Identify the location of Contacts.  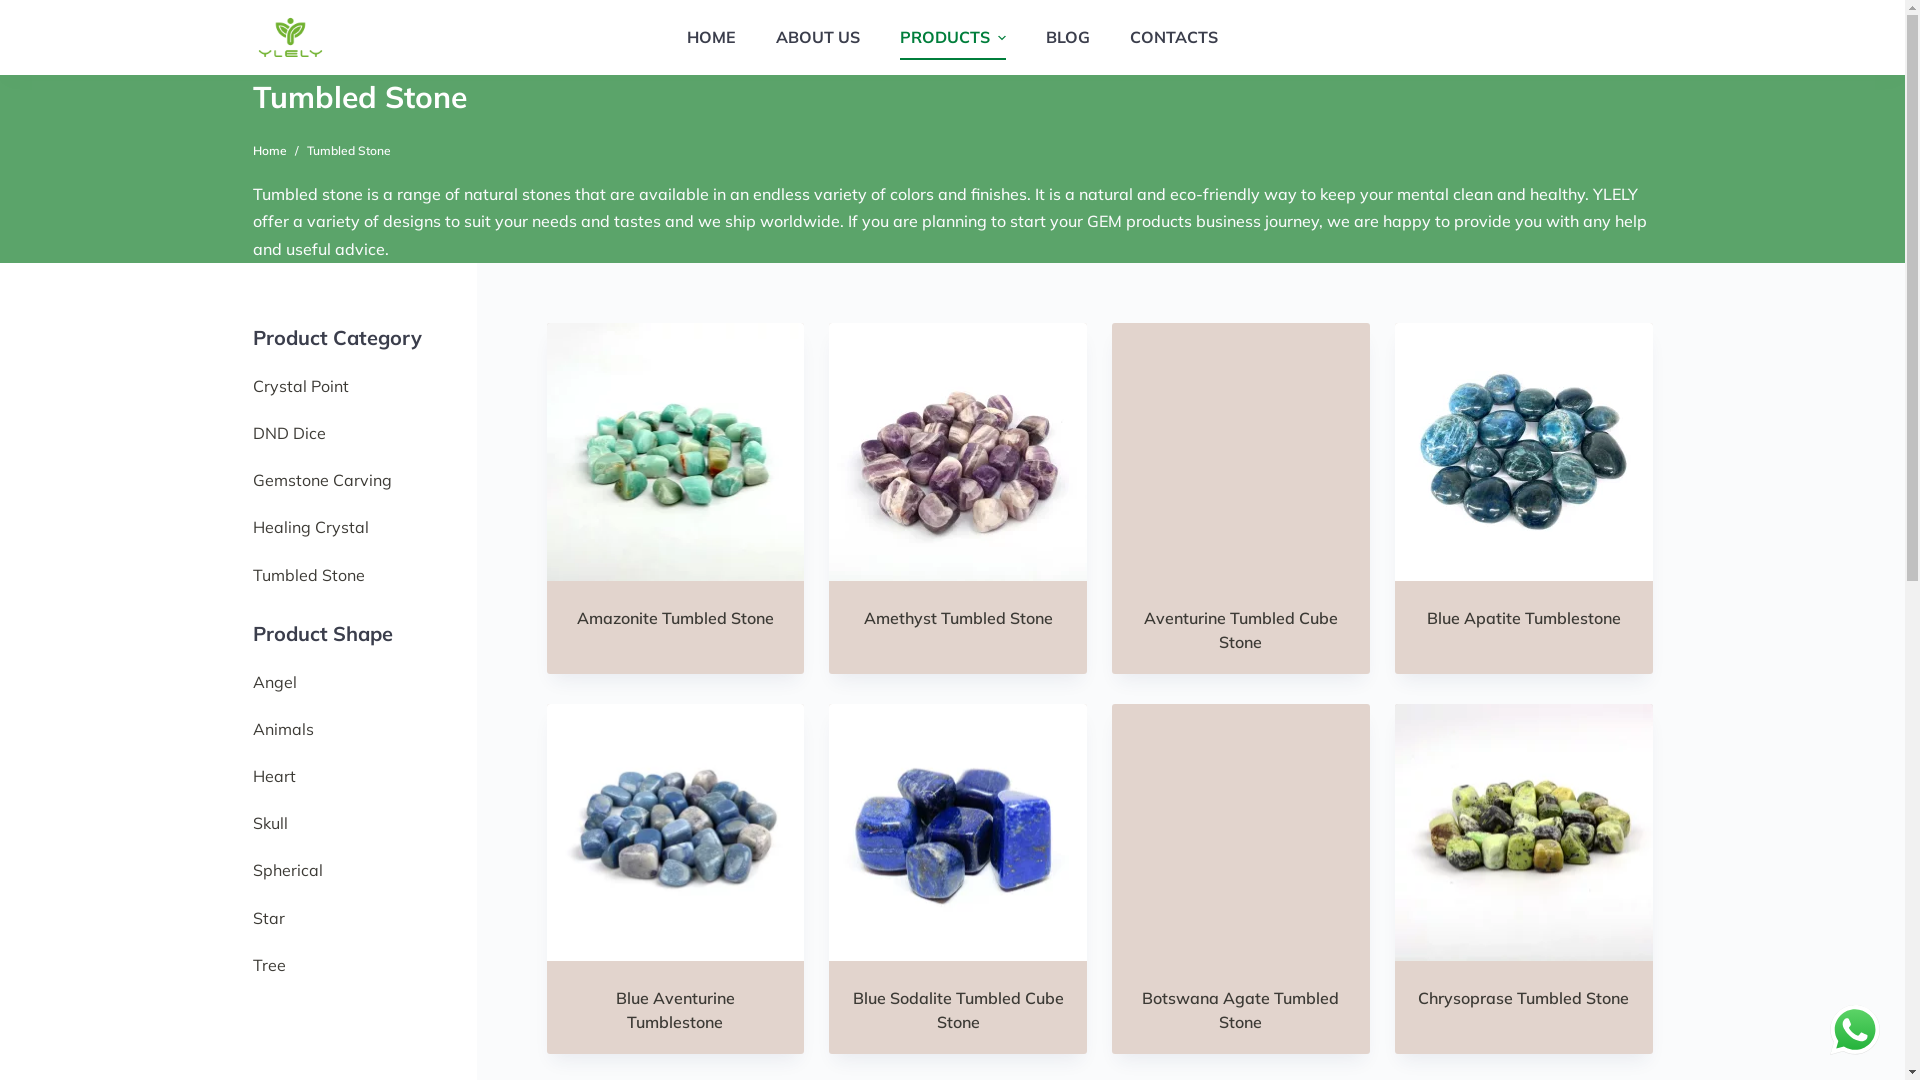
(835, 883).